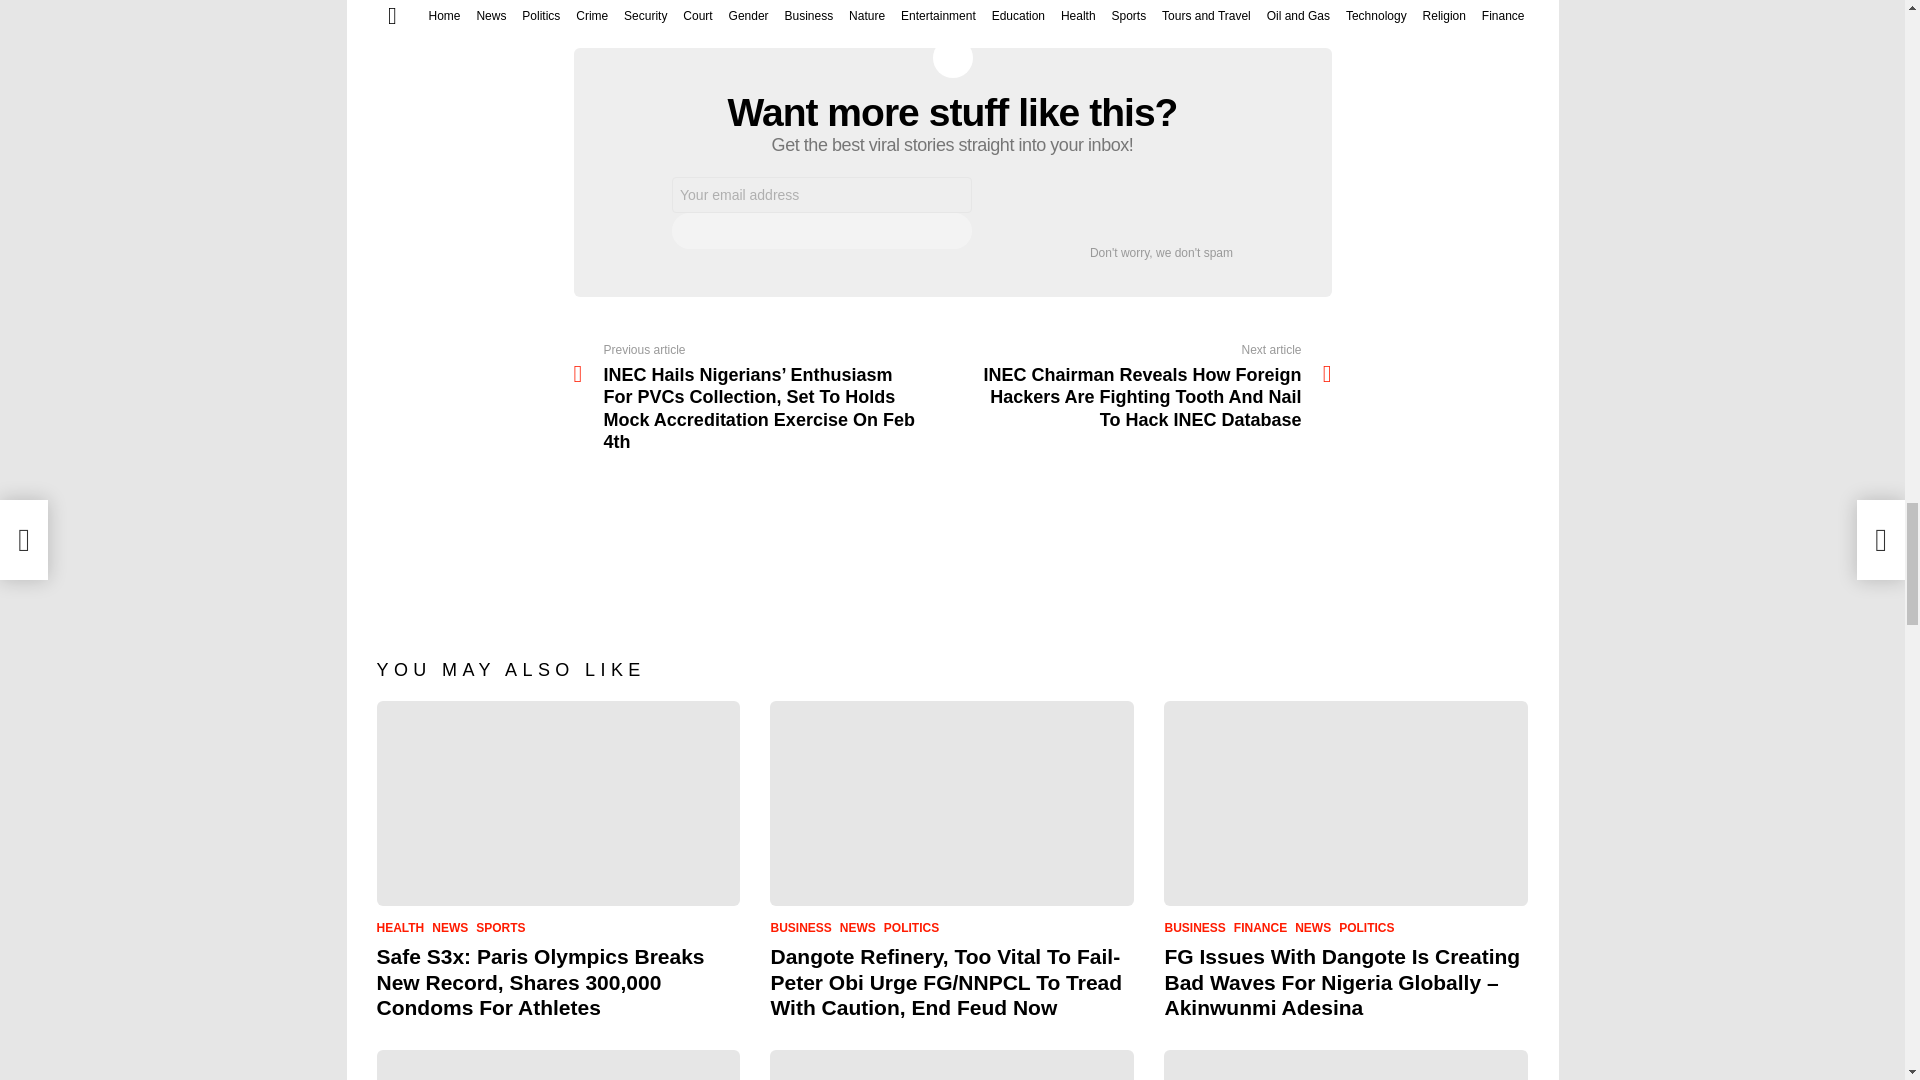 The height and width of the screenshot is (1080, 1920). I want to click on Sign up, so click(822, 230).